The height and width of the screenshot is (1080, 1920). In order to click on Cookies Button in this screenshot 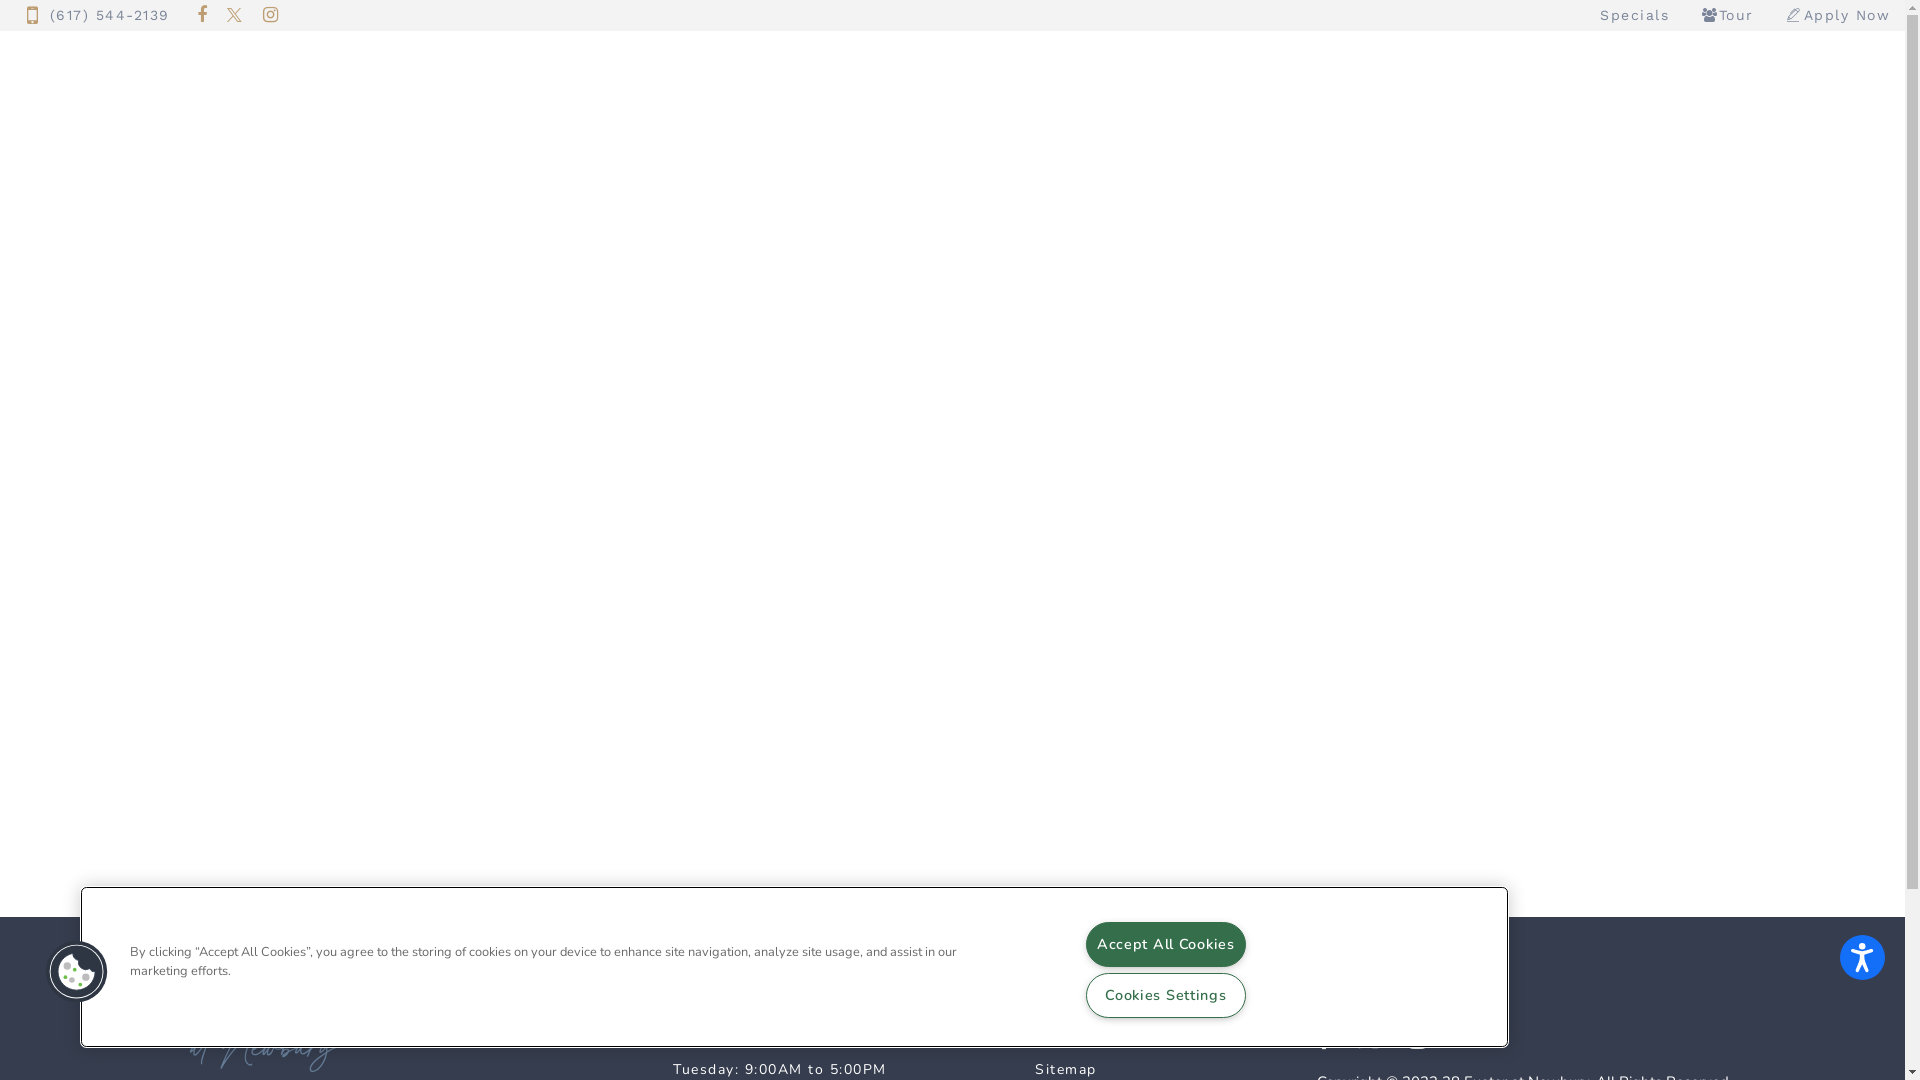, I will do `click(77, 972)`.